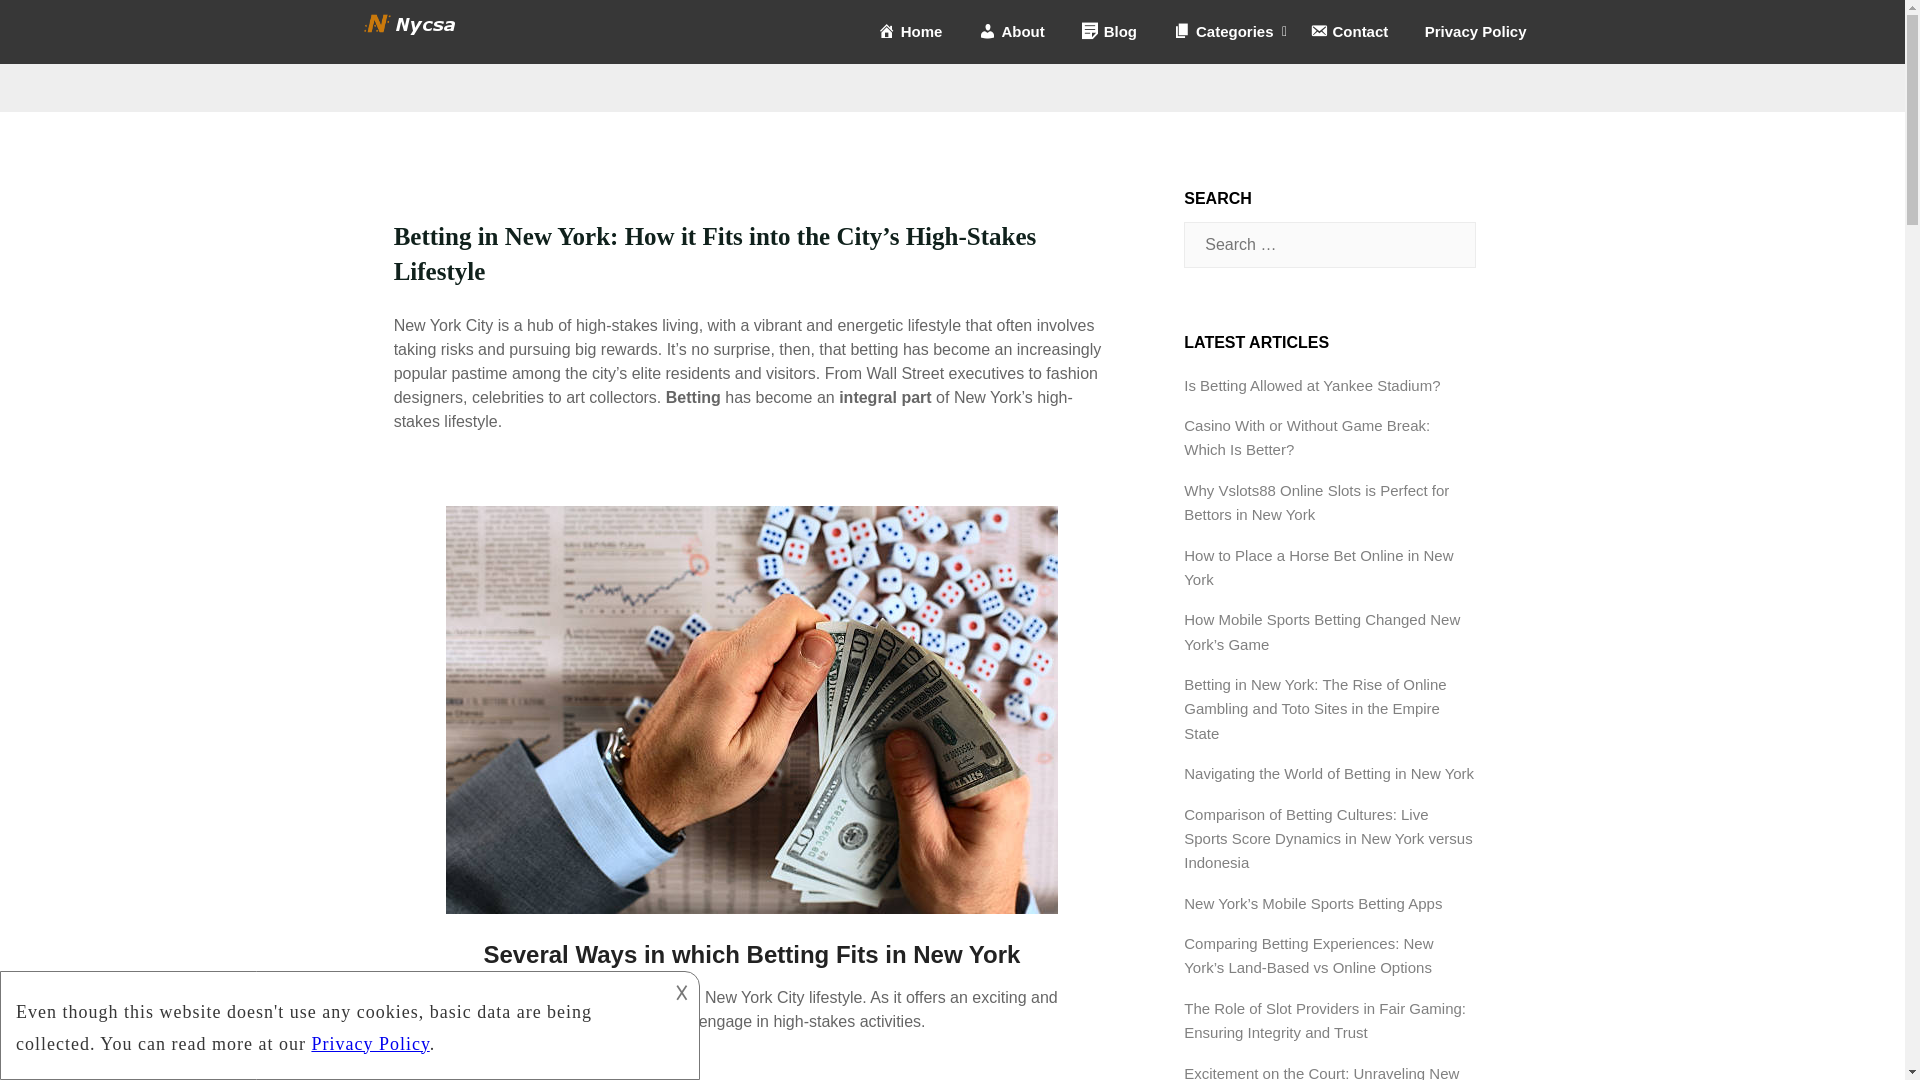 The width and height of the screenshot is (1920, 1080). What do you see at coordinates (1476, 32) in the screenshot?
I see `Privacy Policy` at bounding box center [1476, 32].